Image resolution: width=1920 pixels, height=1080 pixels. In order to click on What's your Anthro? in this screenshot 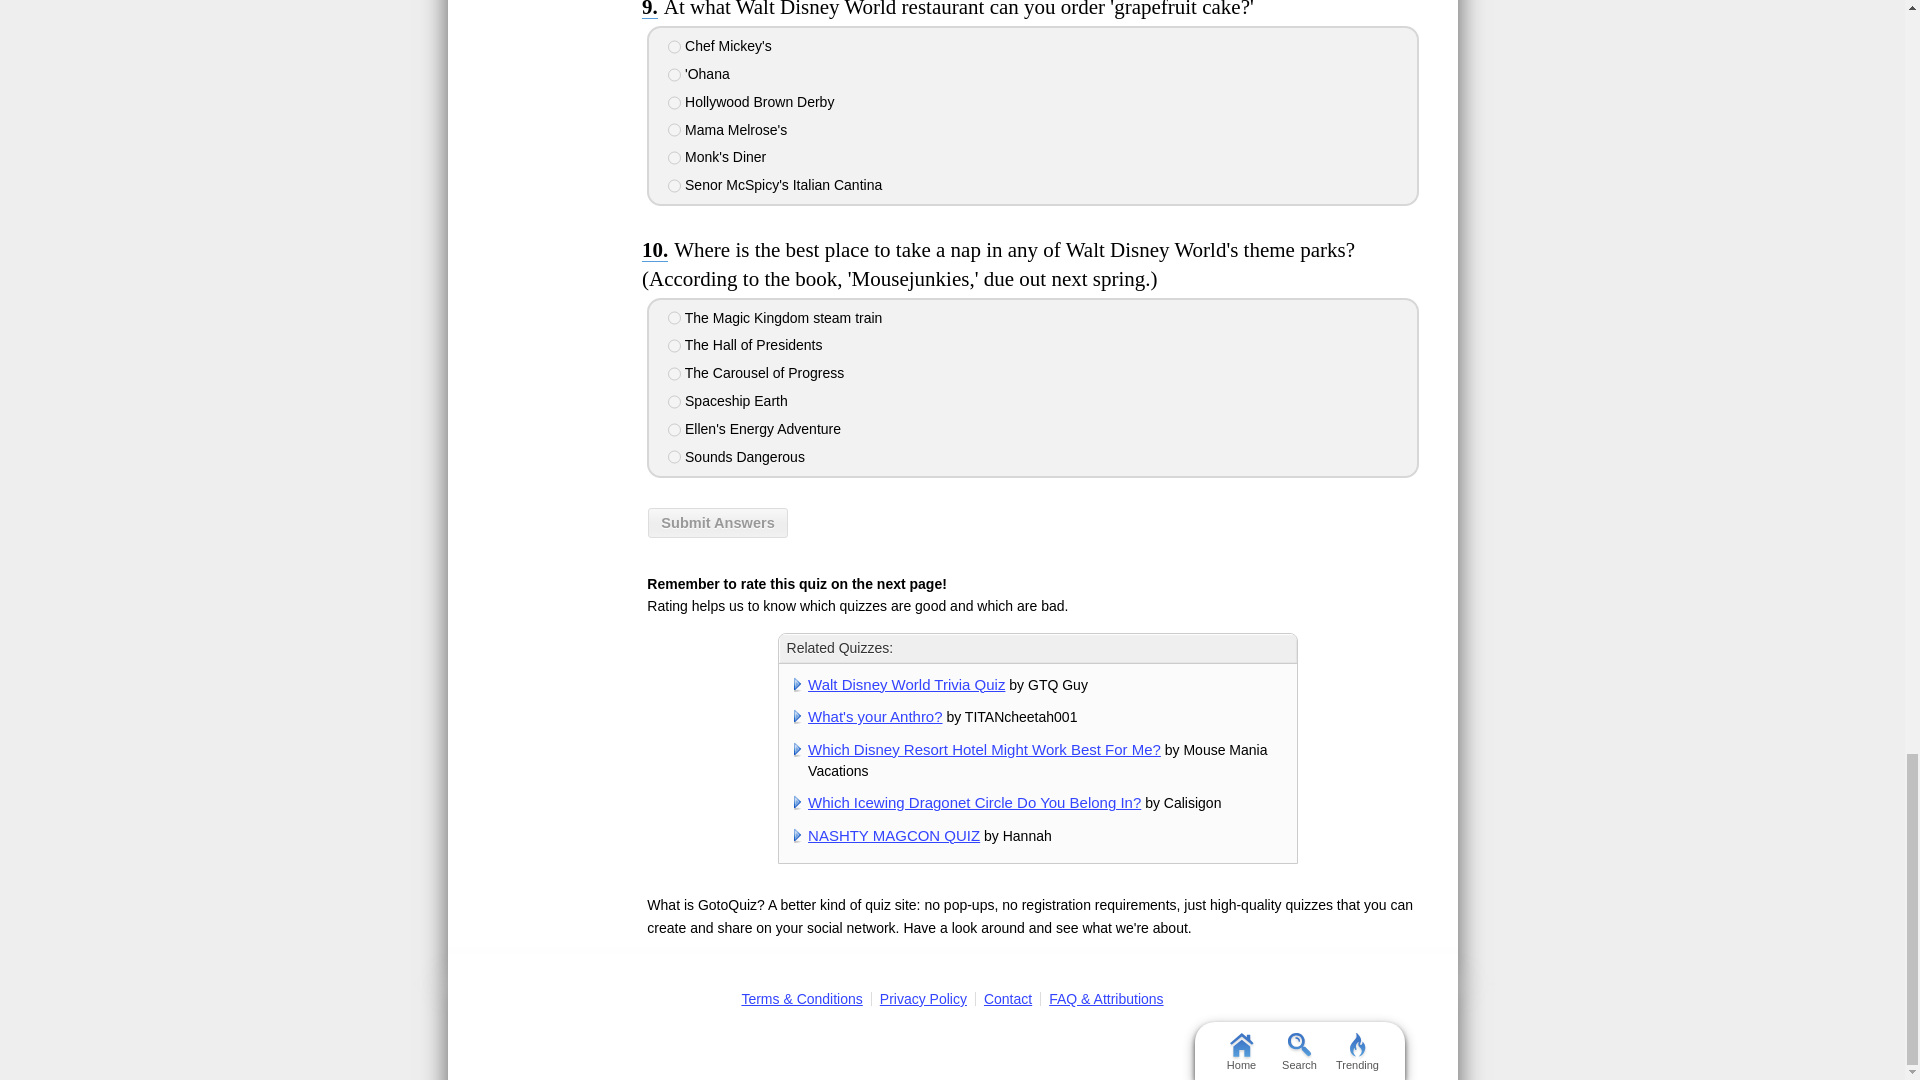, I will do `click(875, 716)`.